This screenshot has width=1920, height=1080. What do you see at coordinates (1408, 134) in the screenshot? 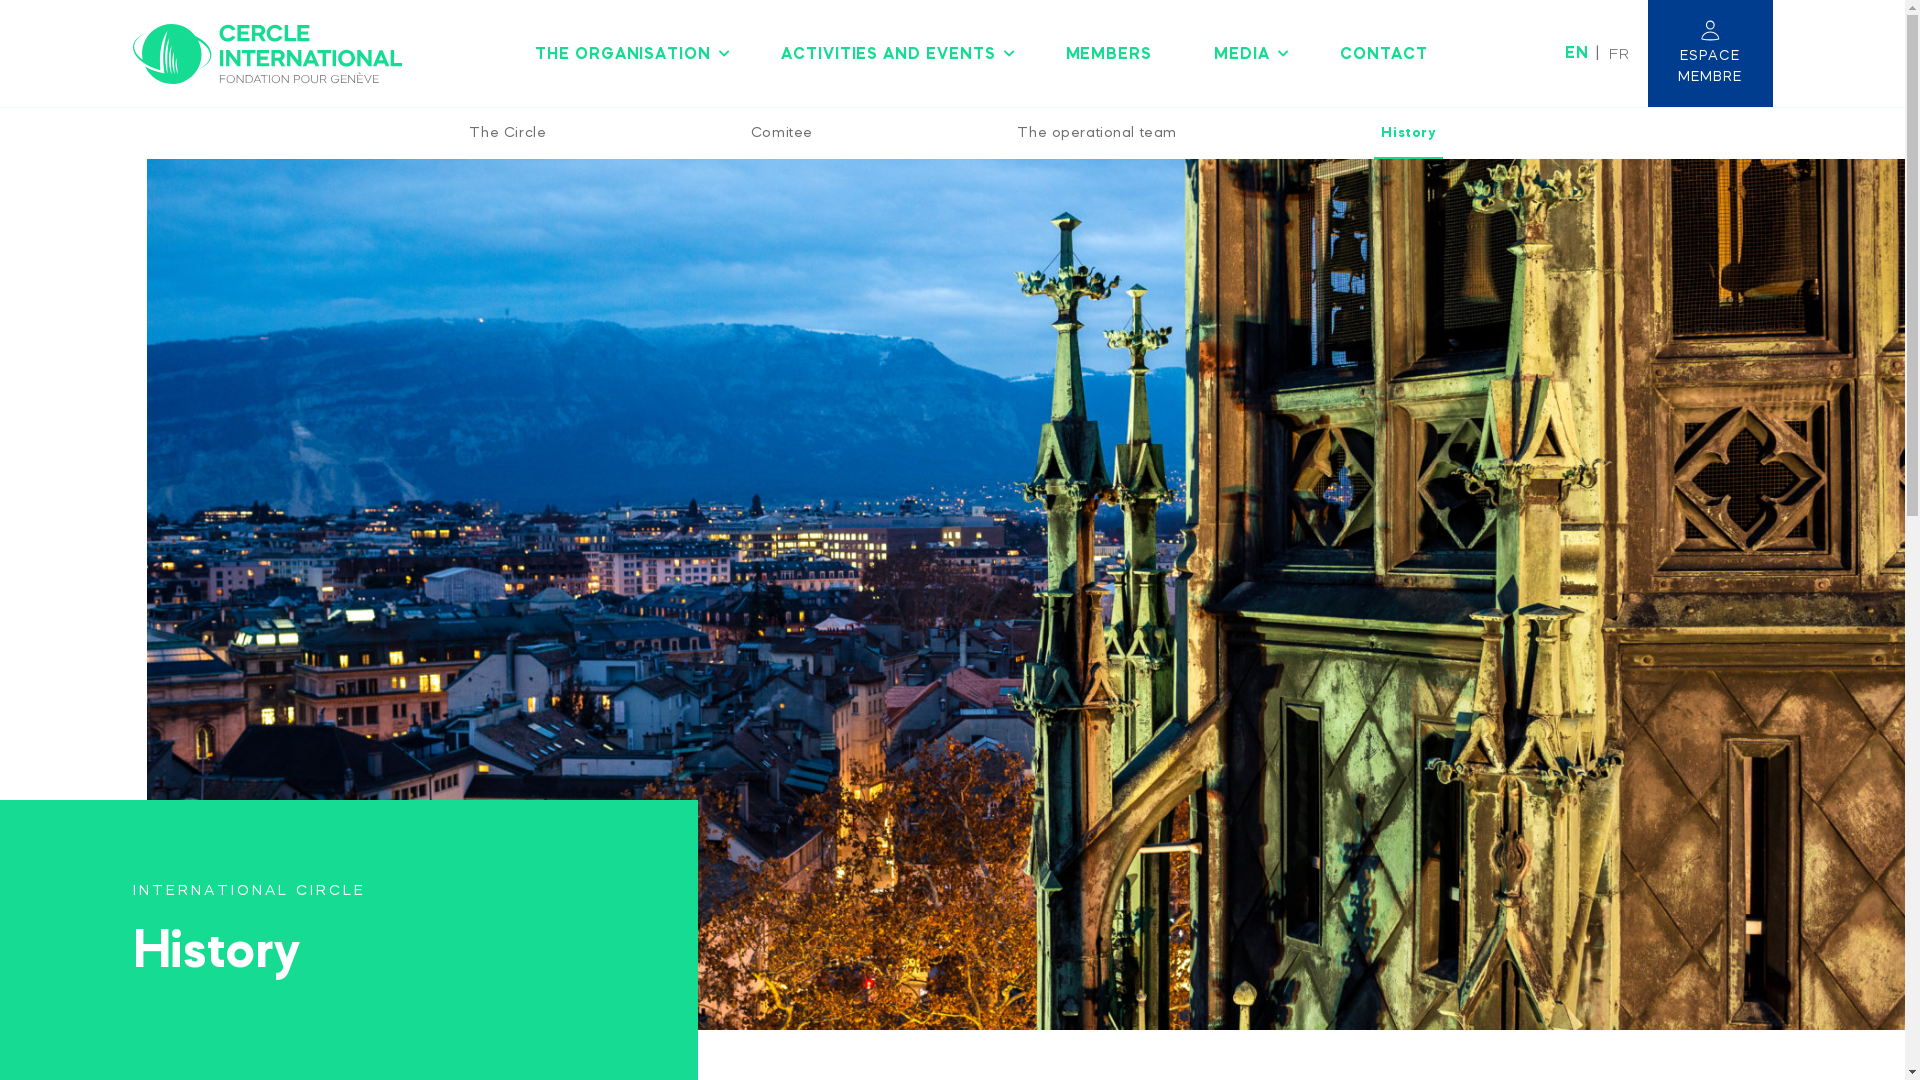
I see `History` at bounding box center [1408, 134].